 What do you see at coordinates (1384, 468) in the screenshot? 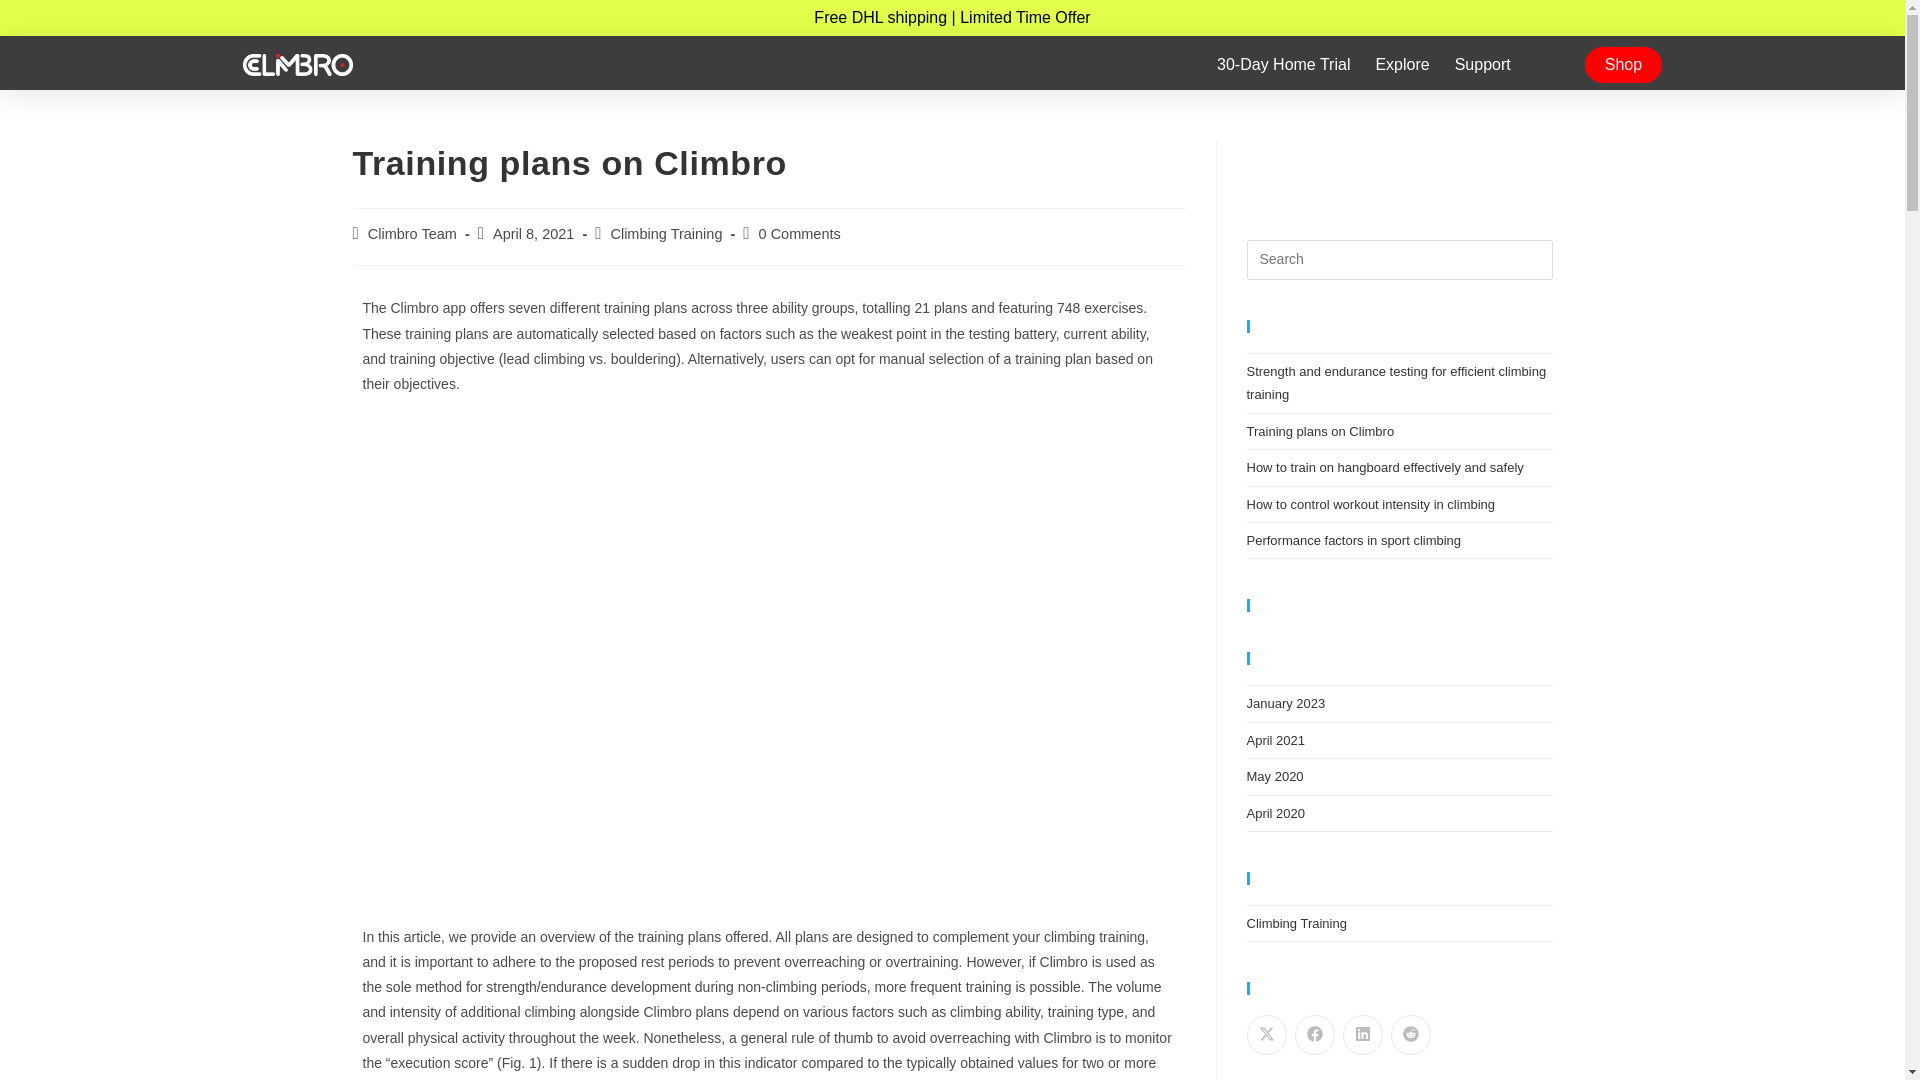
I see `How to train on hangboard effectively and safely` at bounding box center [1384, 468].